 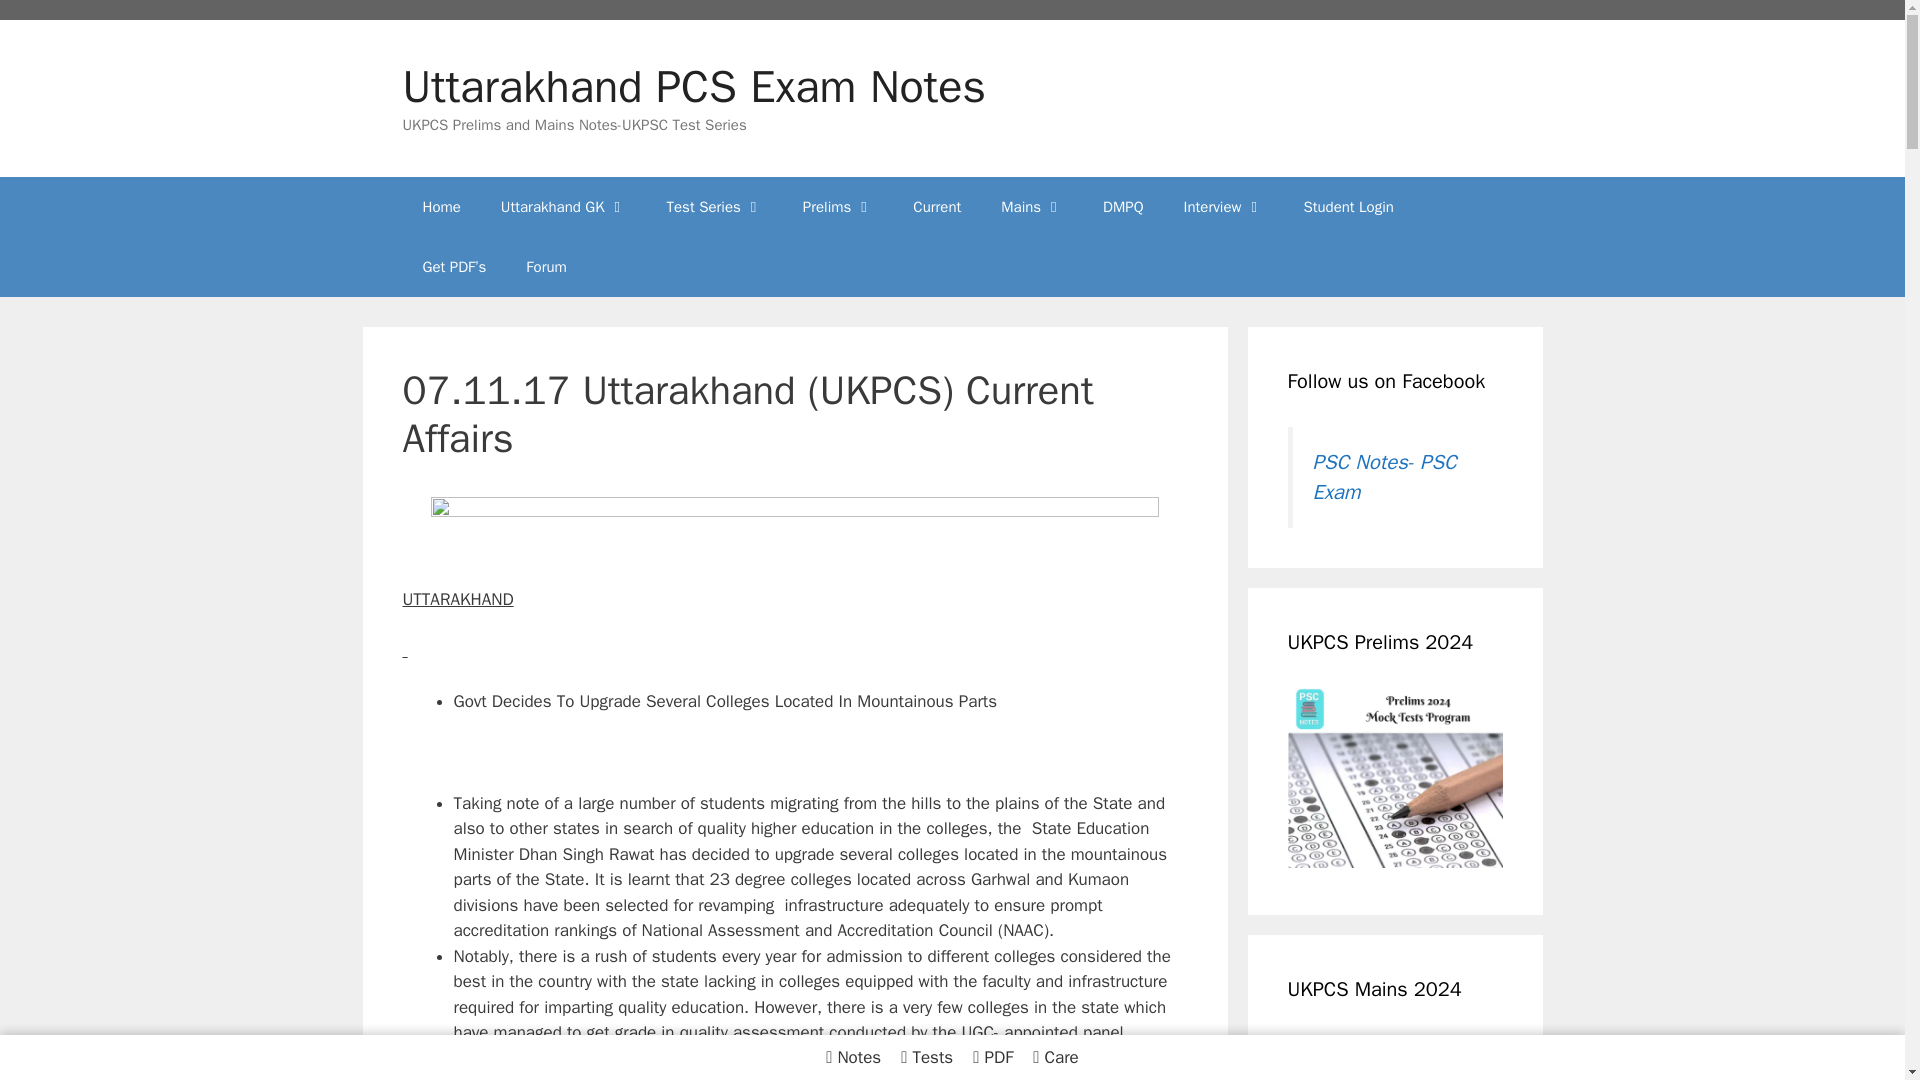 What do you see at coordinates (692, 86) in the screenshot?
I see `Uttarakhand PCS Exam Notes` at bounding box center [692, 86].